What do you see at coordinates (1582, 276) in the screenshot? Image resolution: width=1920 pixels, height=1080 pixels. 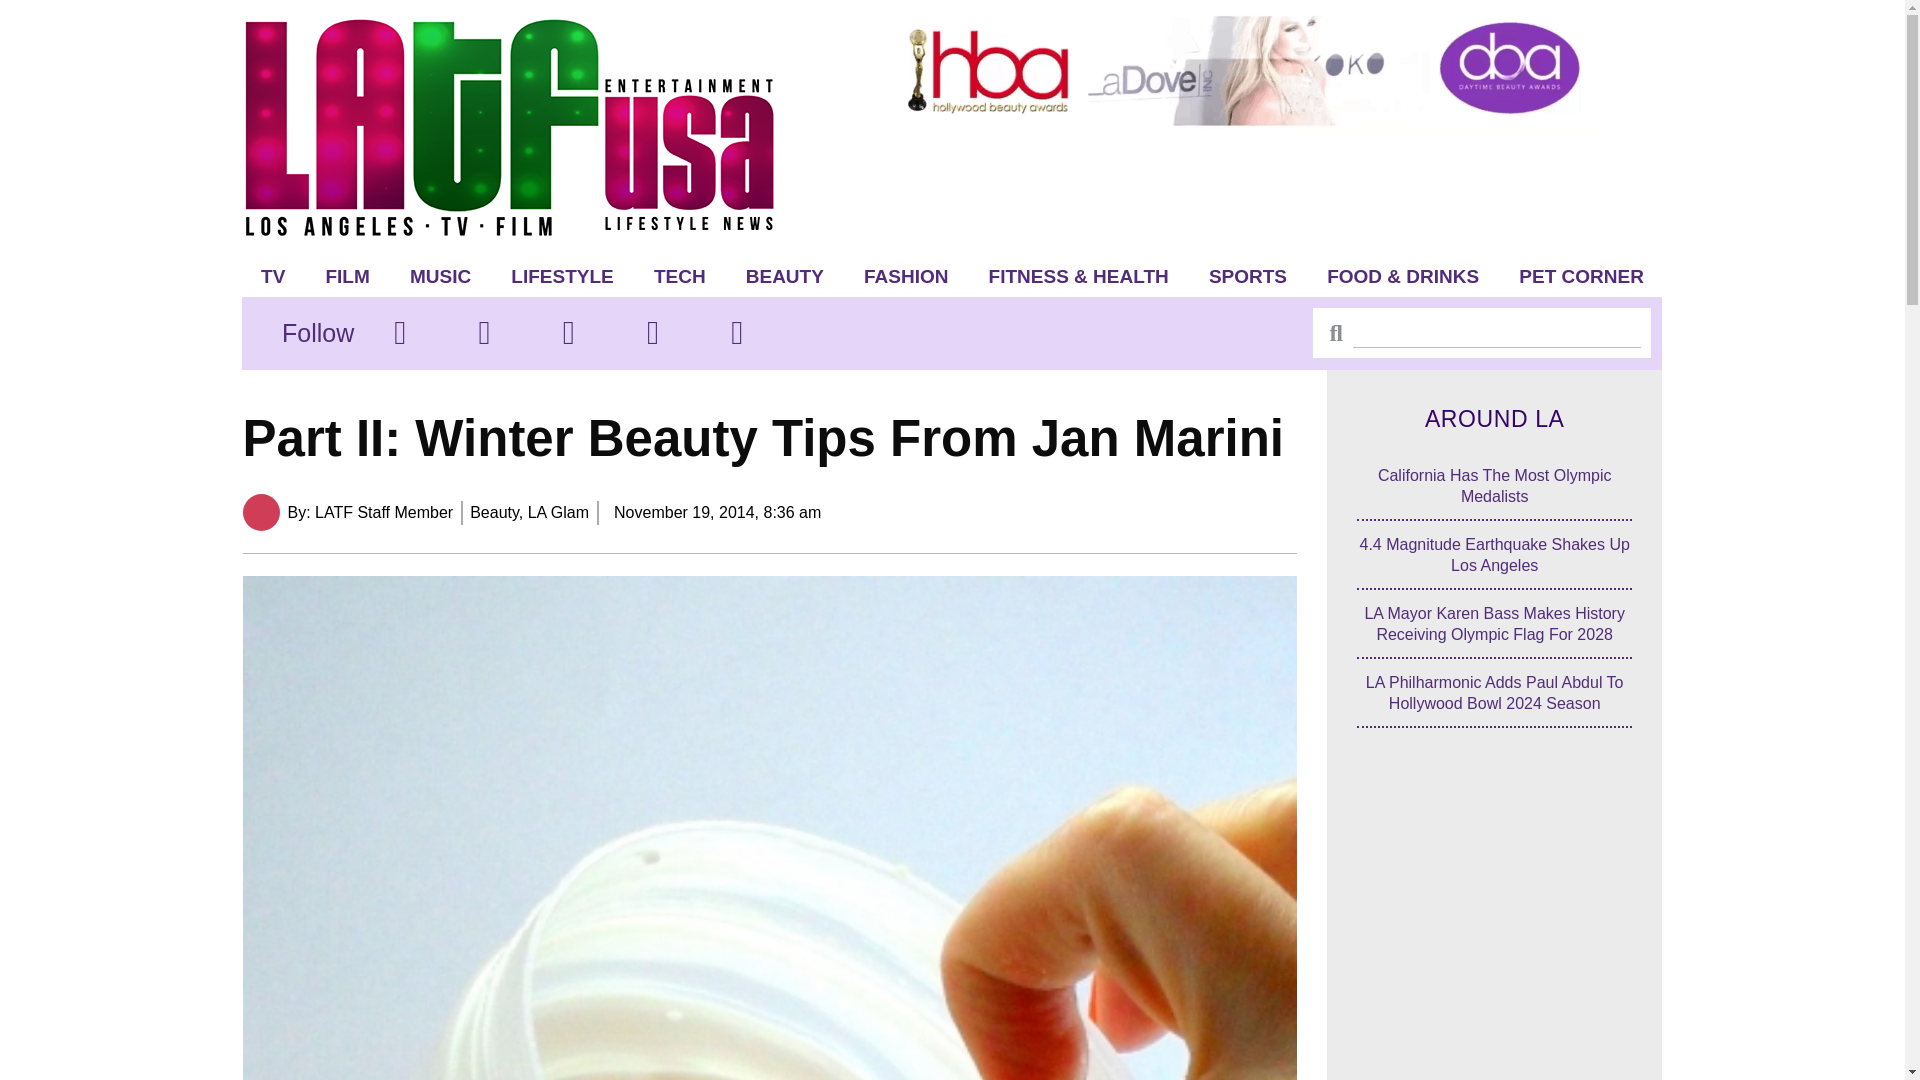 I see `PET CORNER` at bounding box center [1582, 276].